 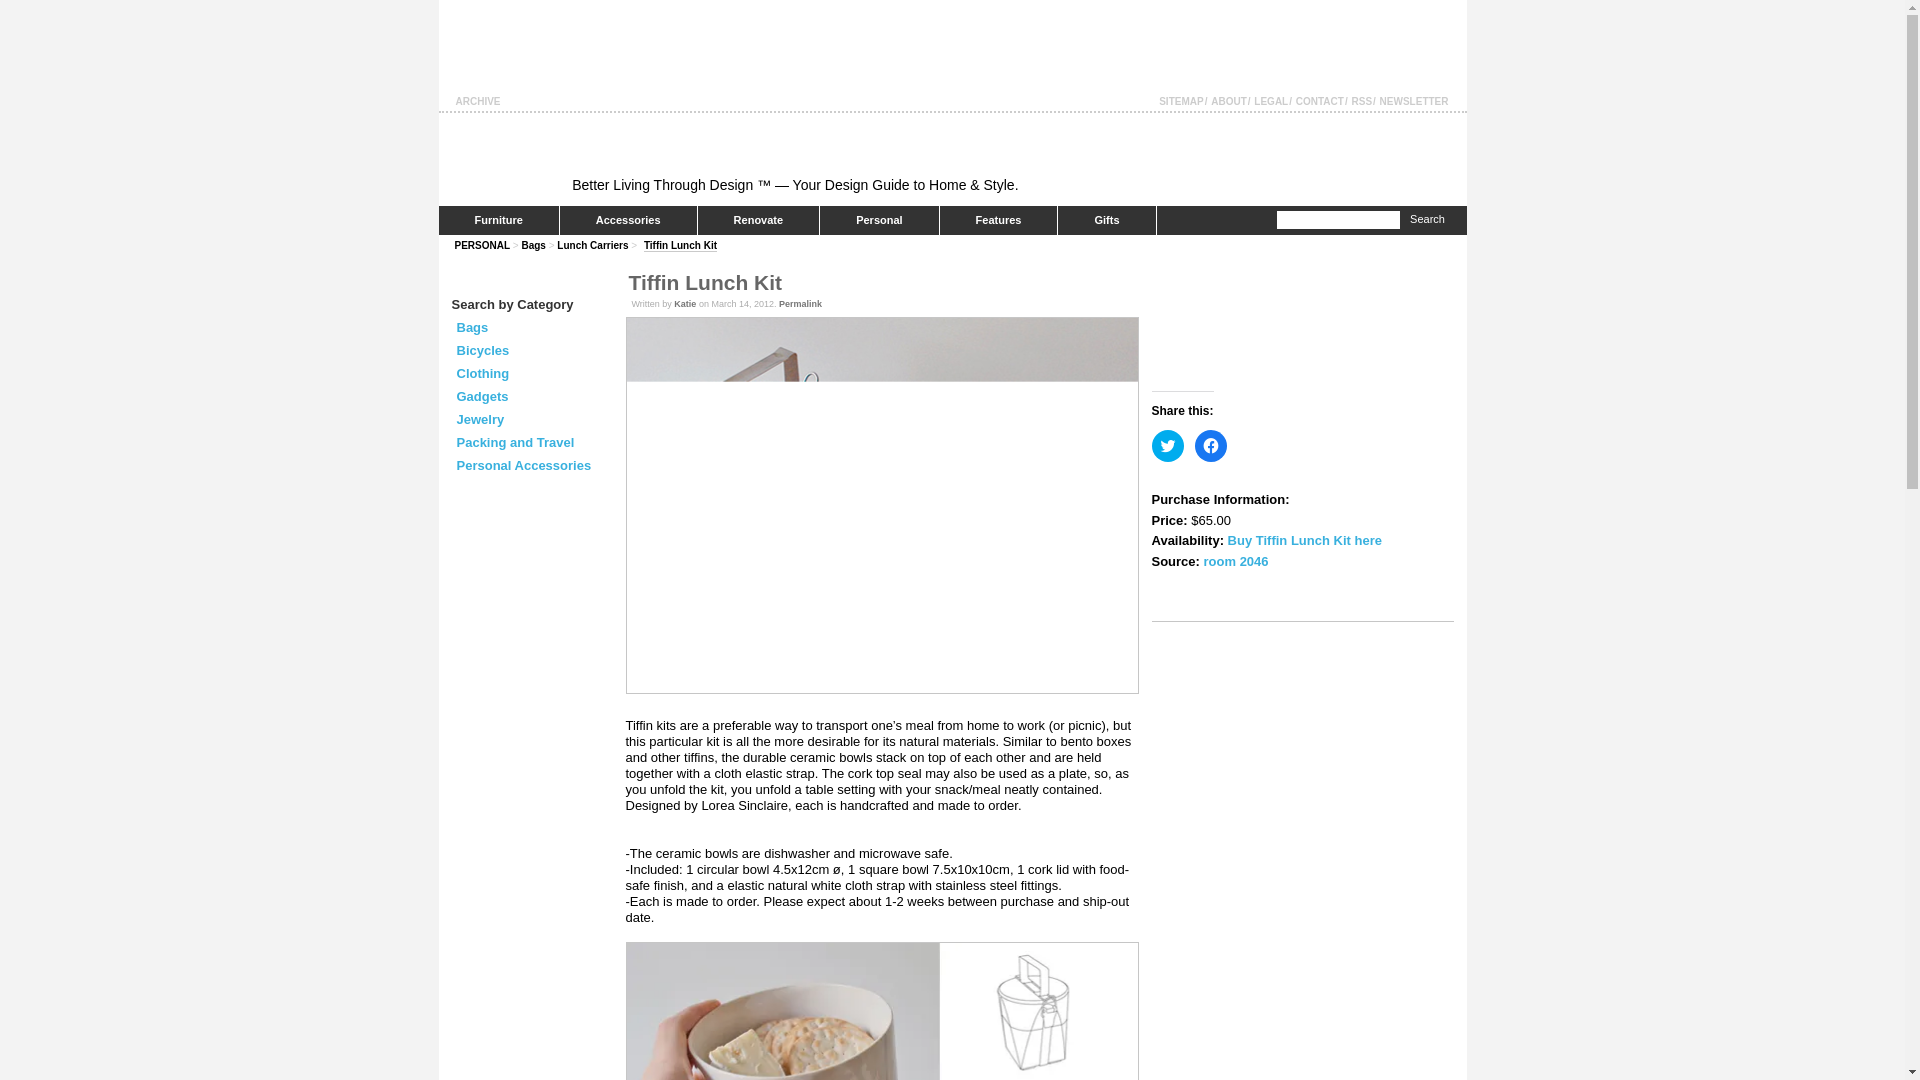 I want to click on Personal, so click(x=878, y=220).